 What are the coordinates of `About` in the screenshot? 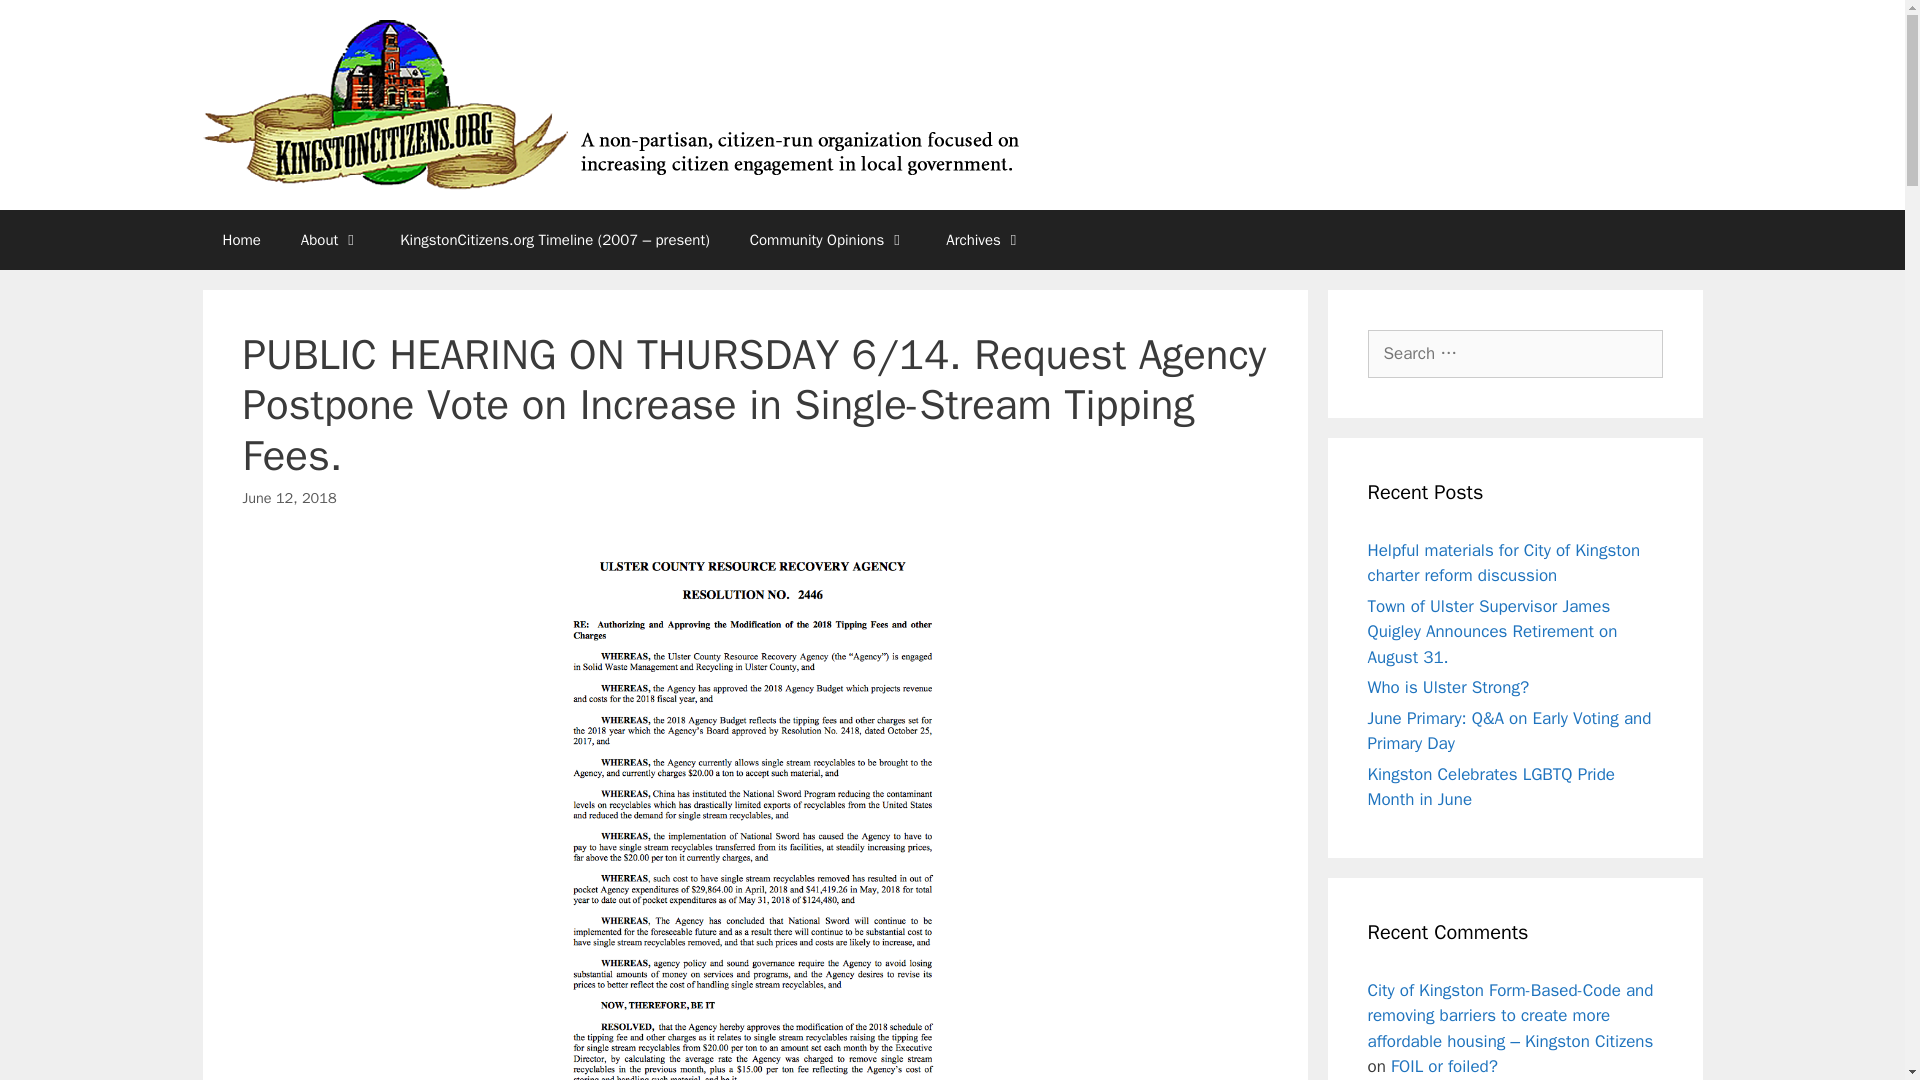 It's located at (330, 240).